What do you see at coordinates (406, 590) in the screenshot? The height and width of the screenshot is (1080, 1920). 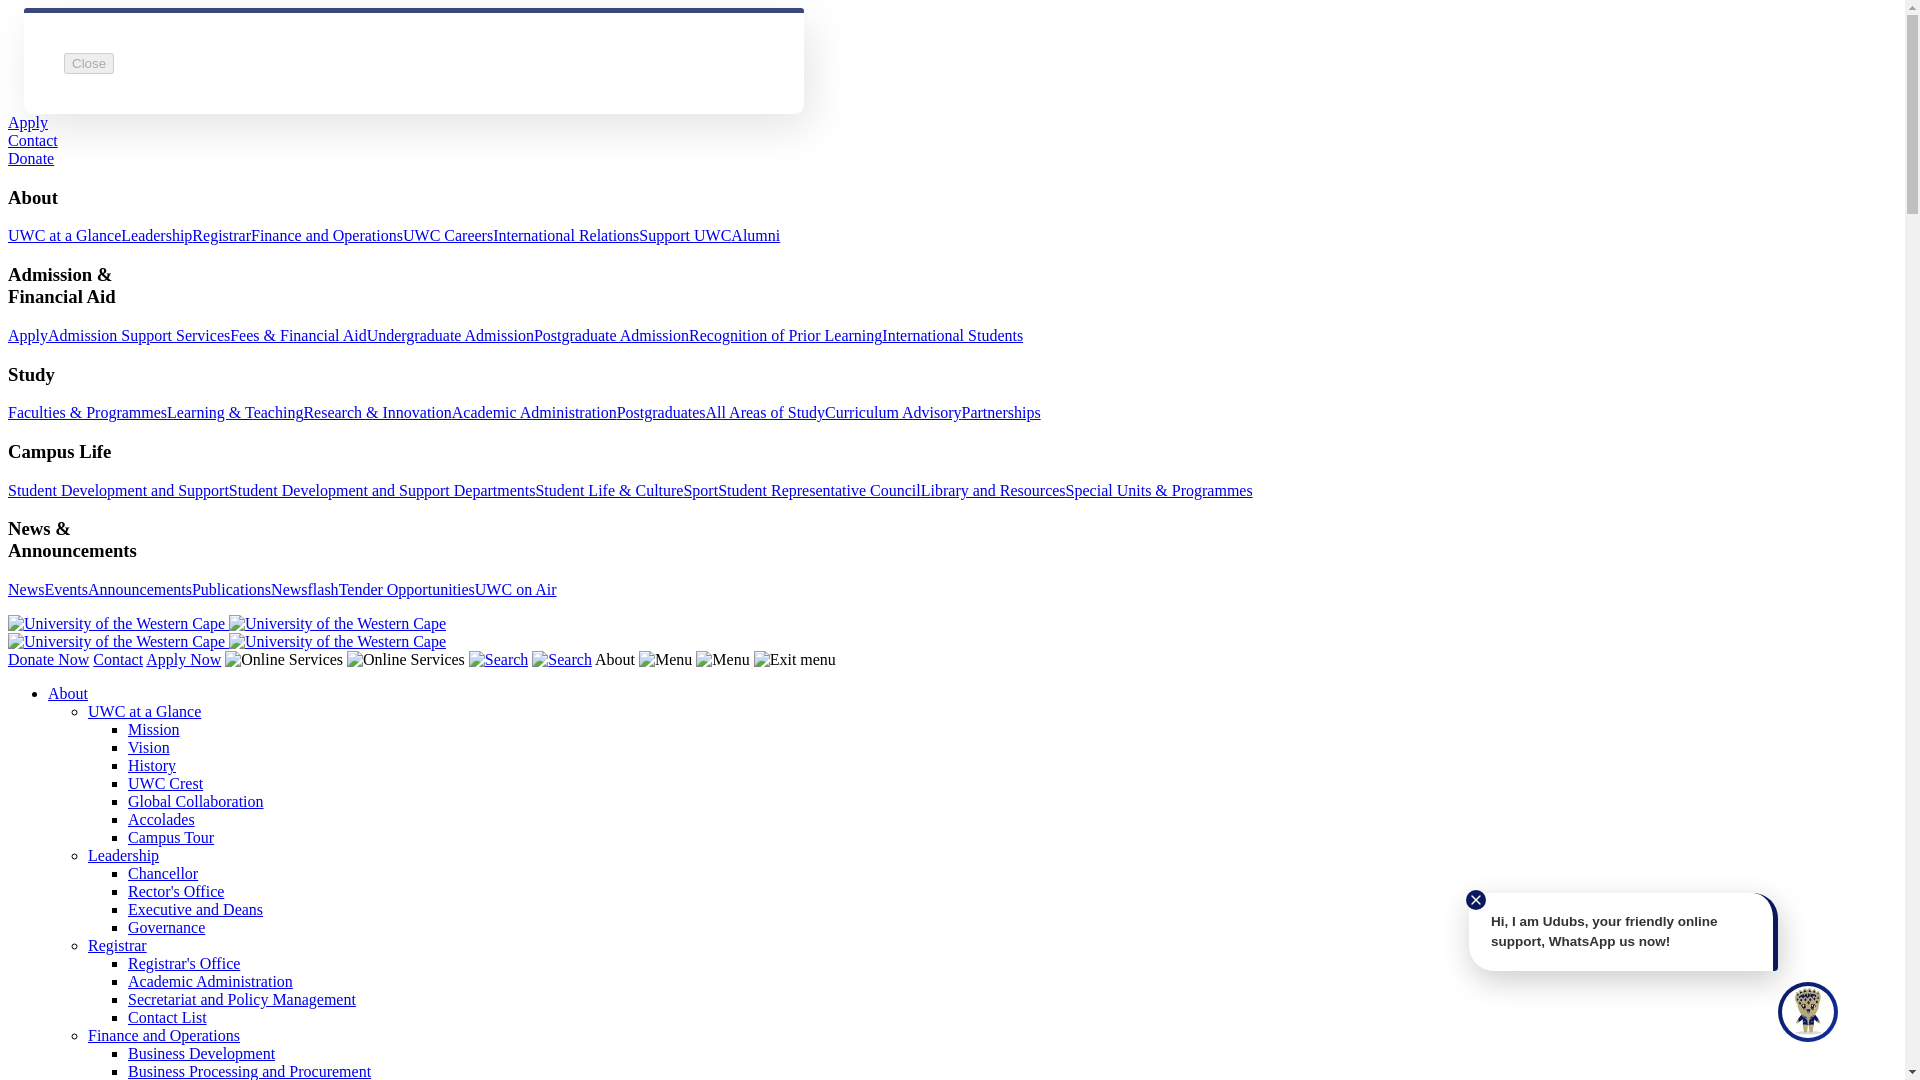 I see `Tender Opportunities` at bounding box center [406, 590].